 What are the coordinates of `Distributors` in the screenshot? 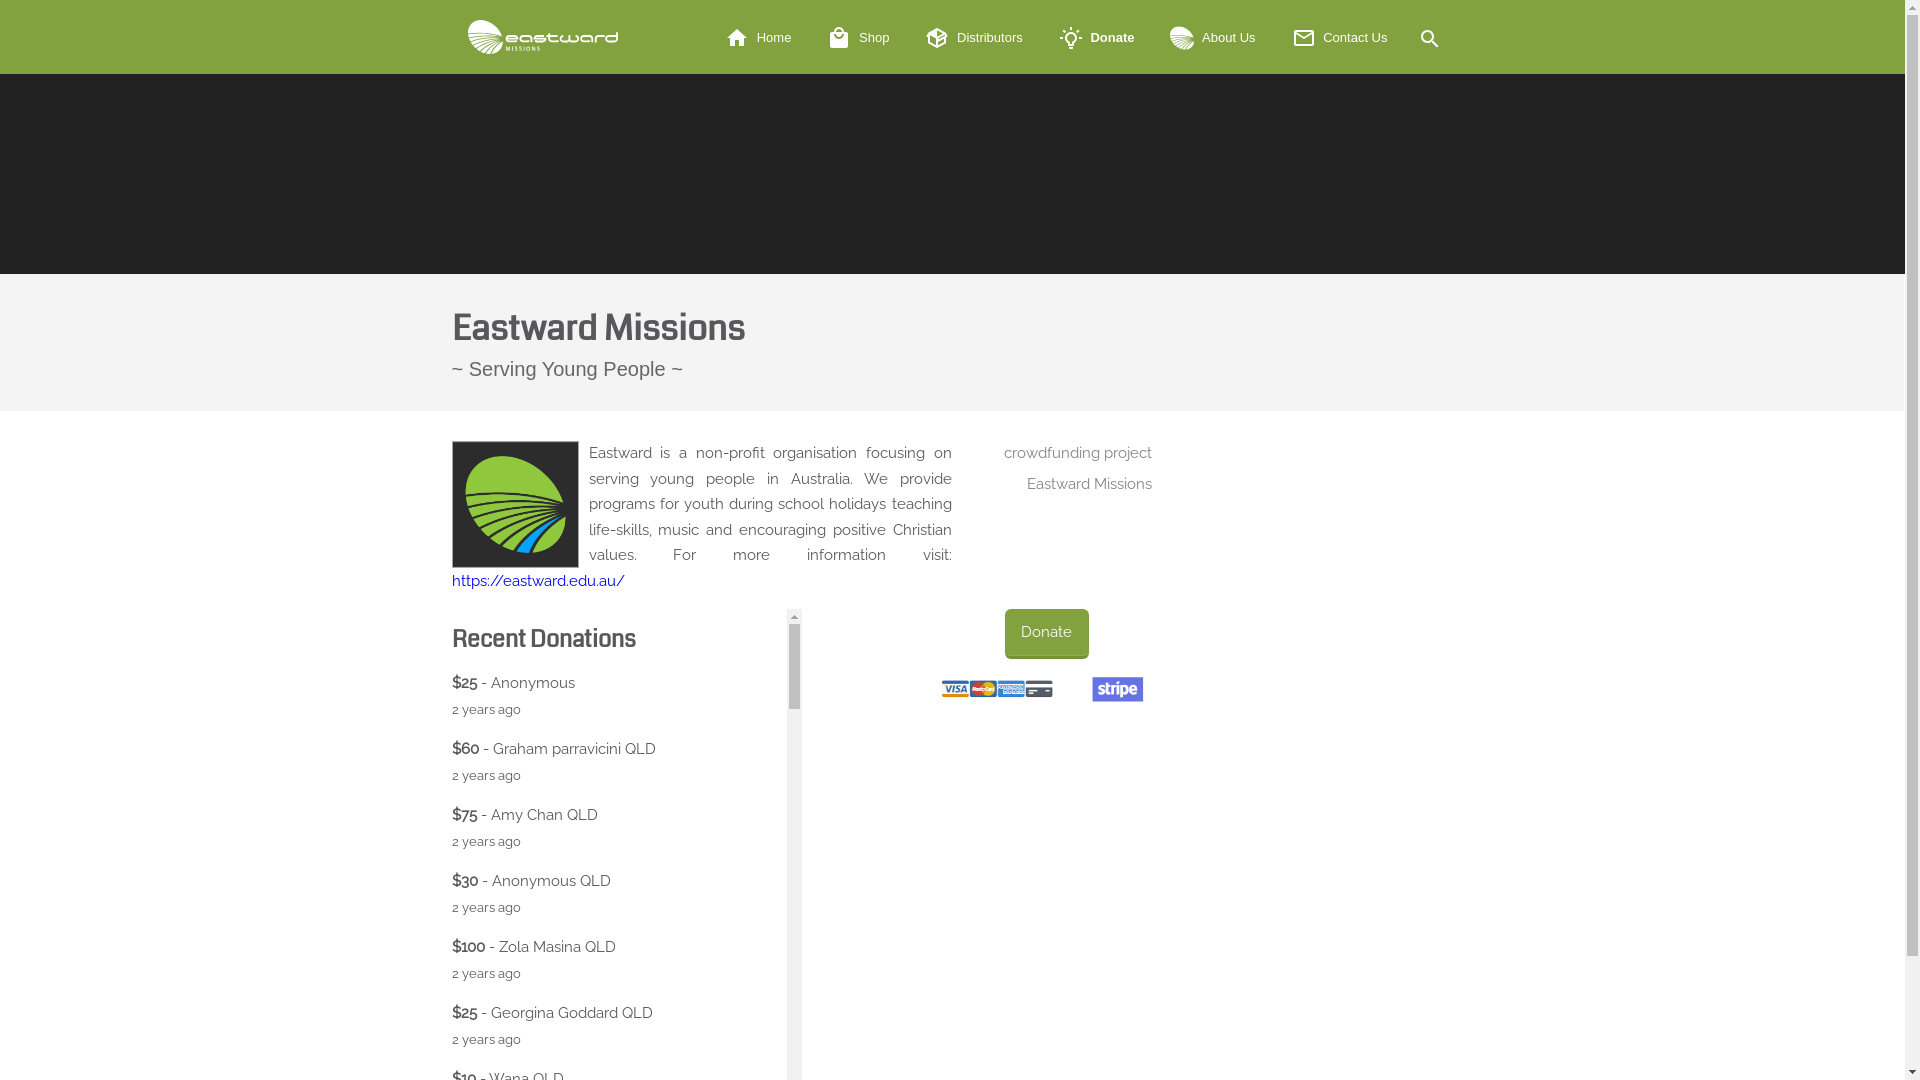 It's located at (974, 38).